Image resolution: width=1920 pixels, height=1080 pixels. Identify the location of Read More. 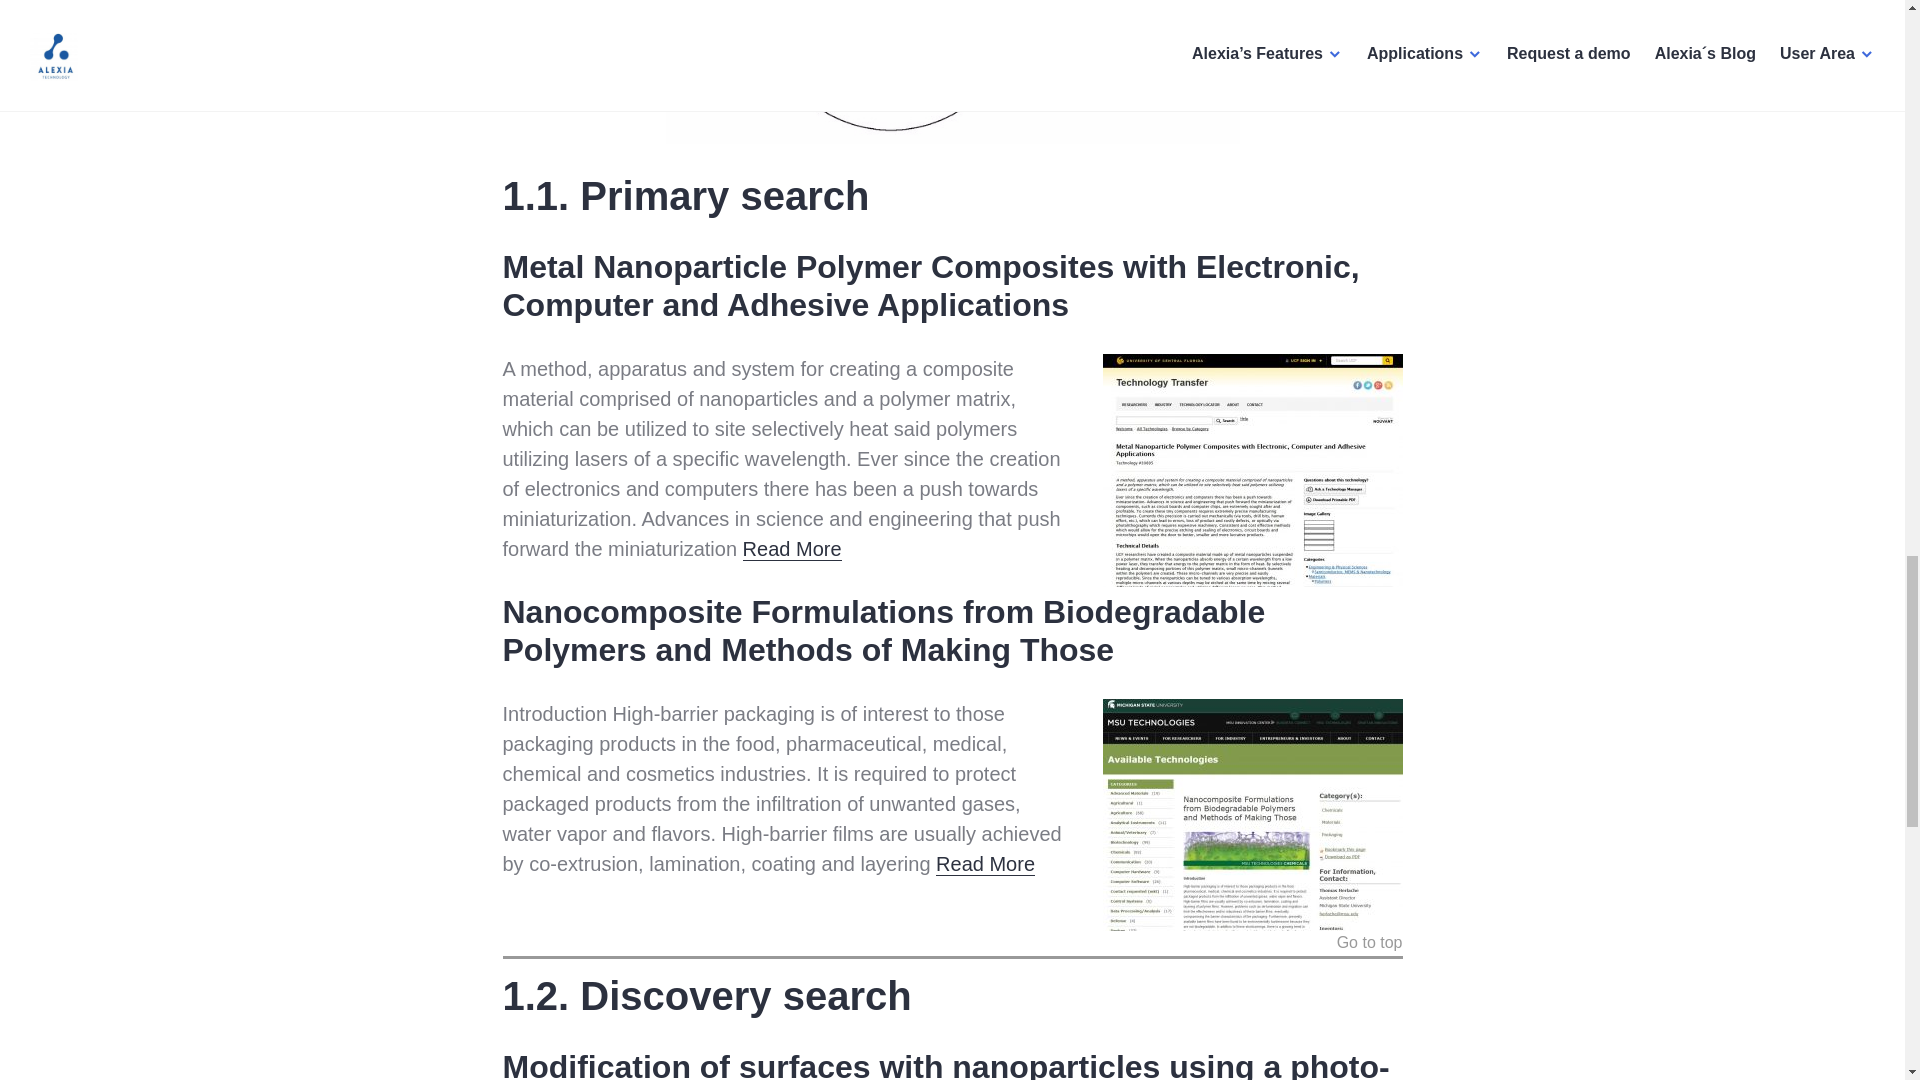
(792, 548).